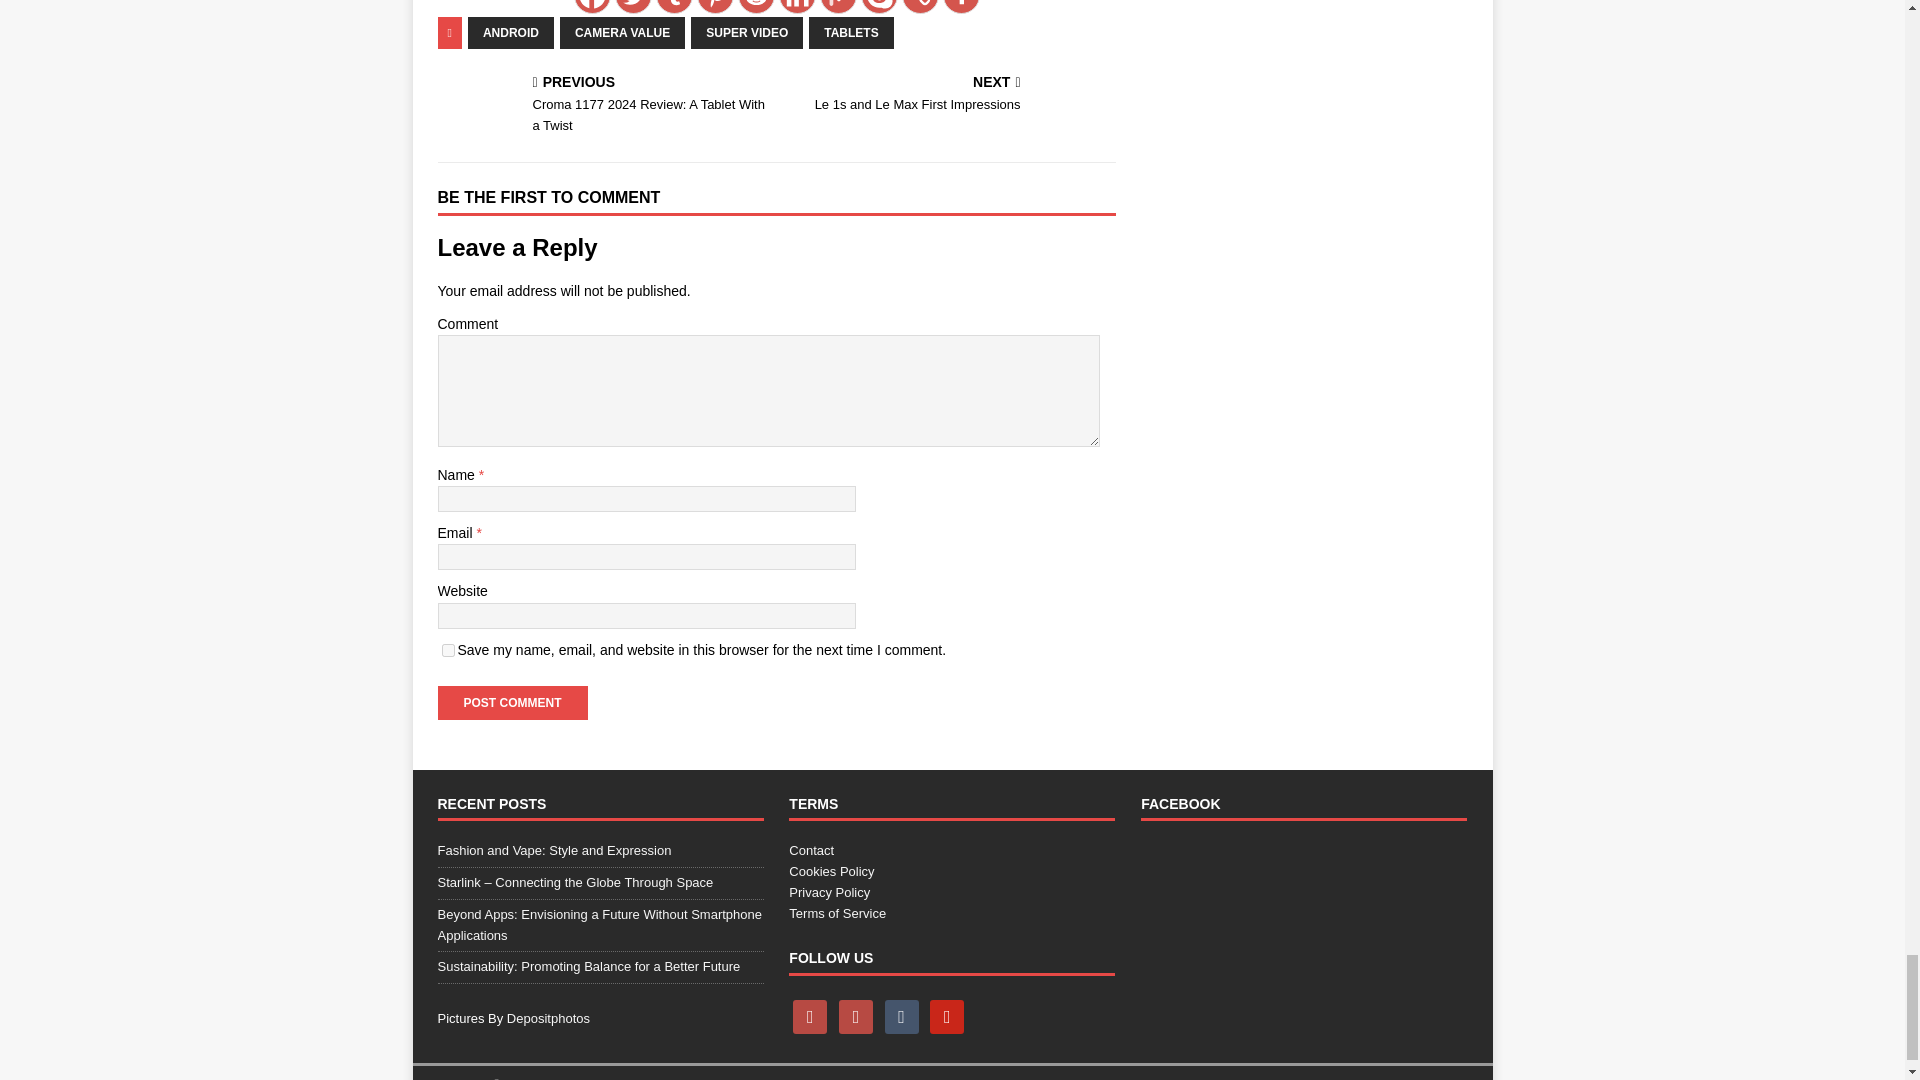 Image resolution: width=1920 pixels, height=1080 pixels. I want to click on SUPER VIDEO, so click(746, 32).